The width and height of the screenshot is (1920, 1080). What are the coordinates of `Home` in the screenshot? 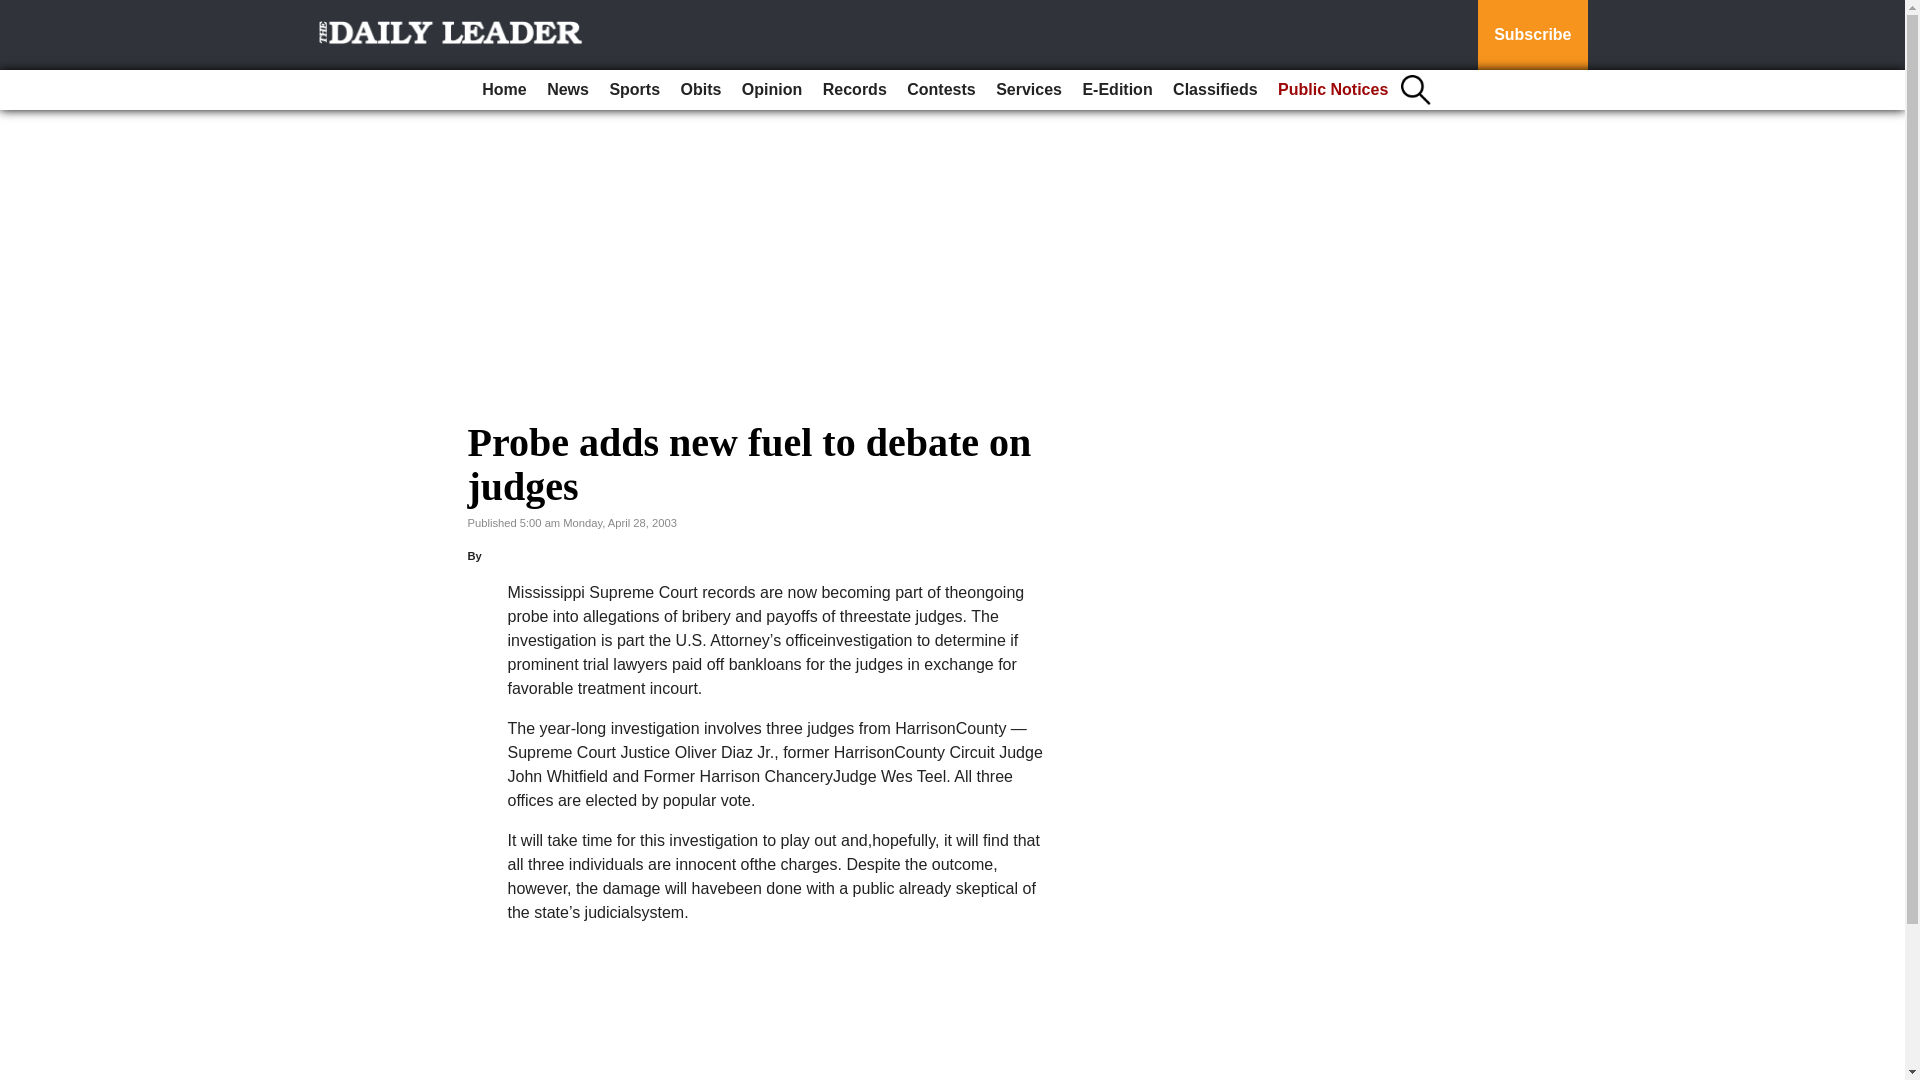 It's located at (504, 90).